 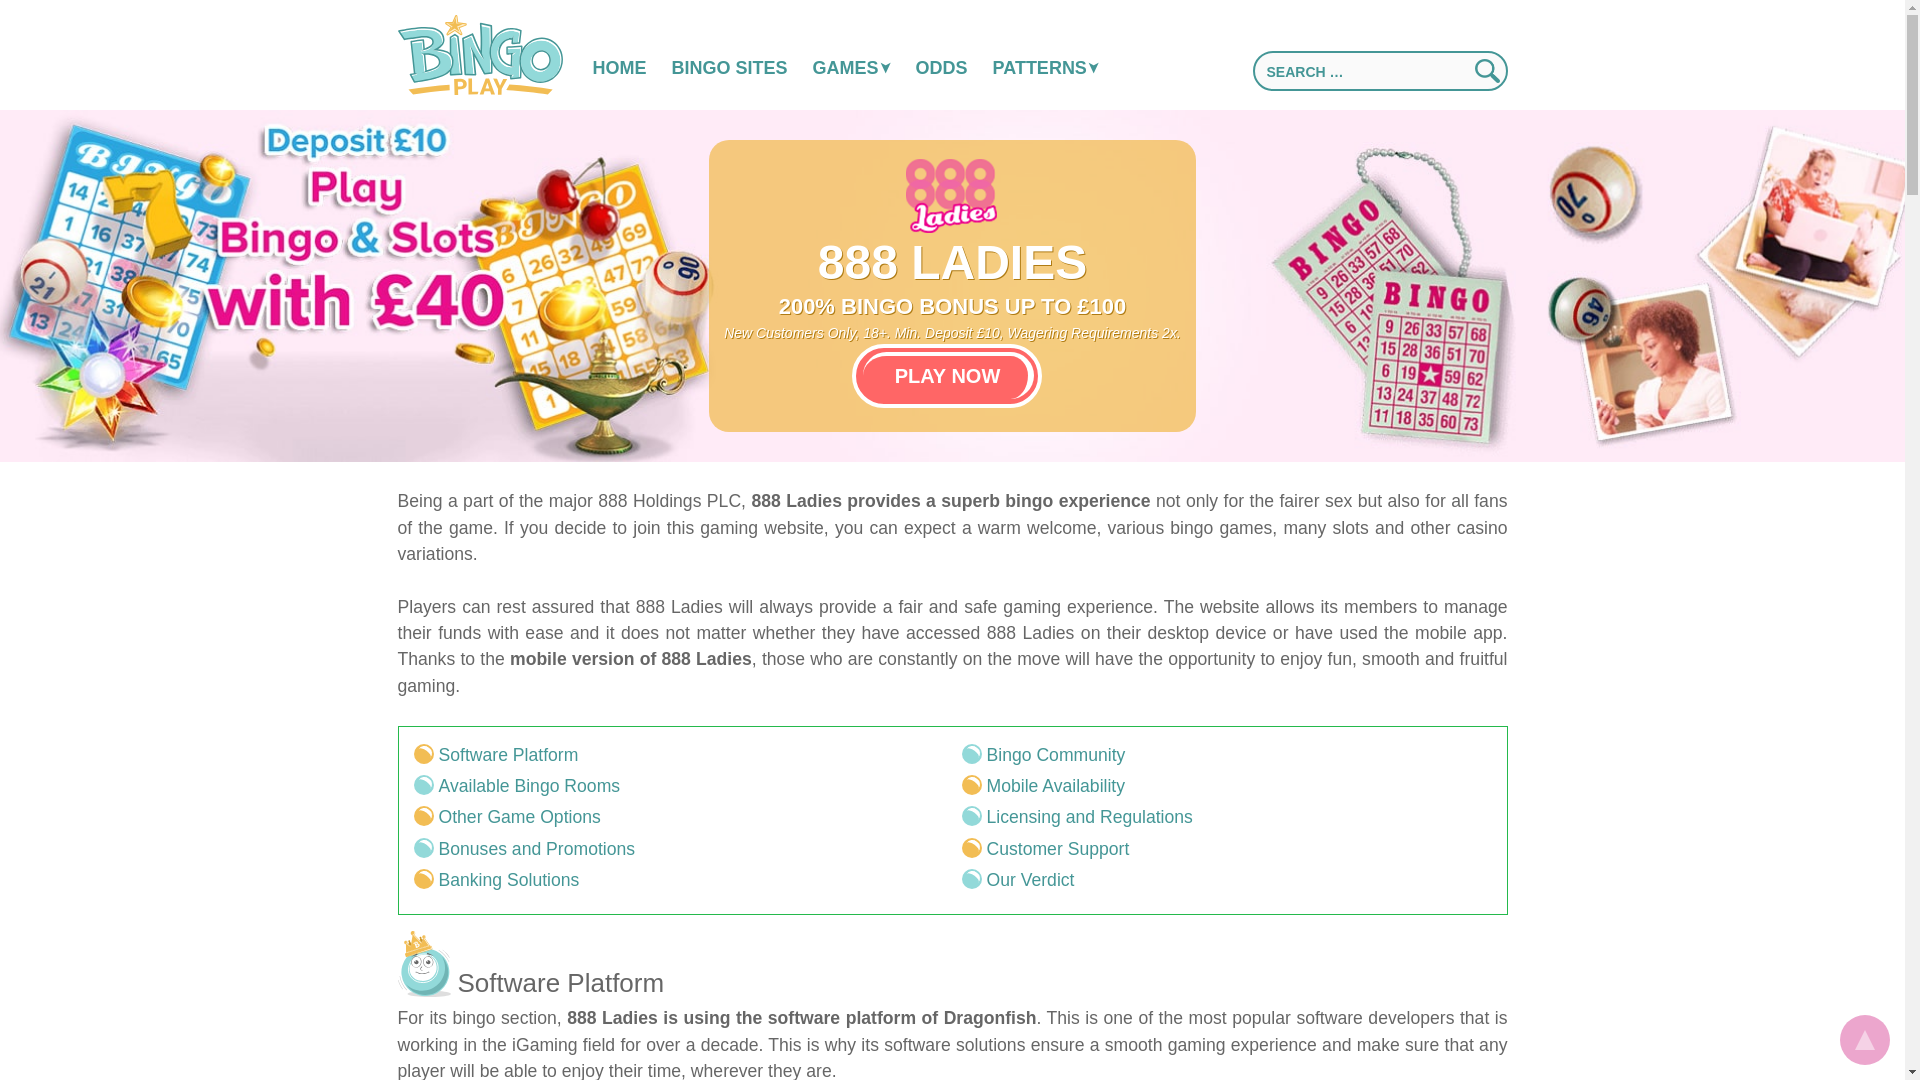 I want to click on Banking Solutions, so click(x=508, y=880).